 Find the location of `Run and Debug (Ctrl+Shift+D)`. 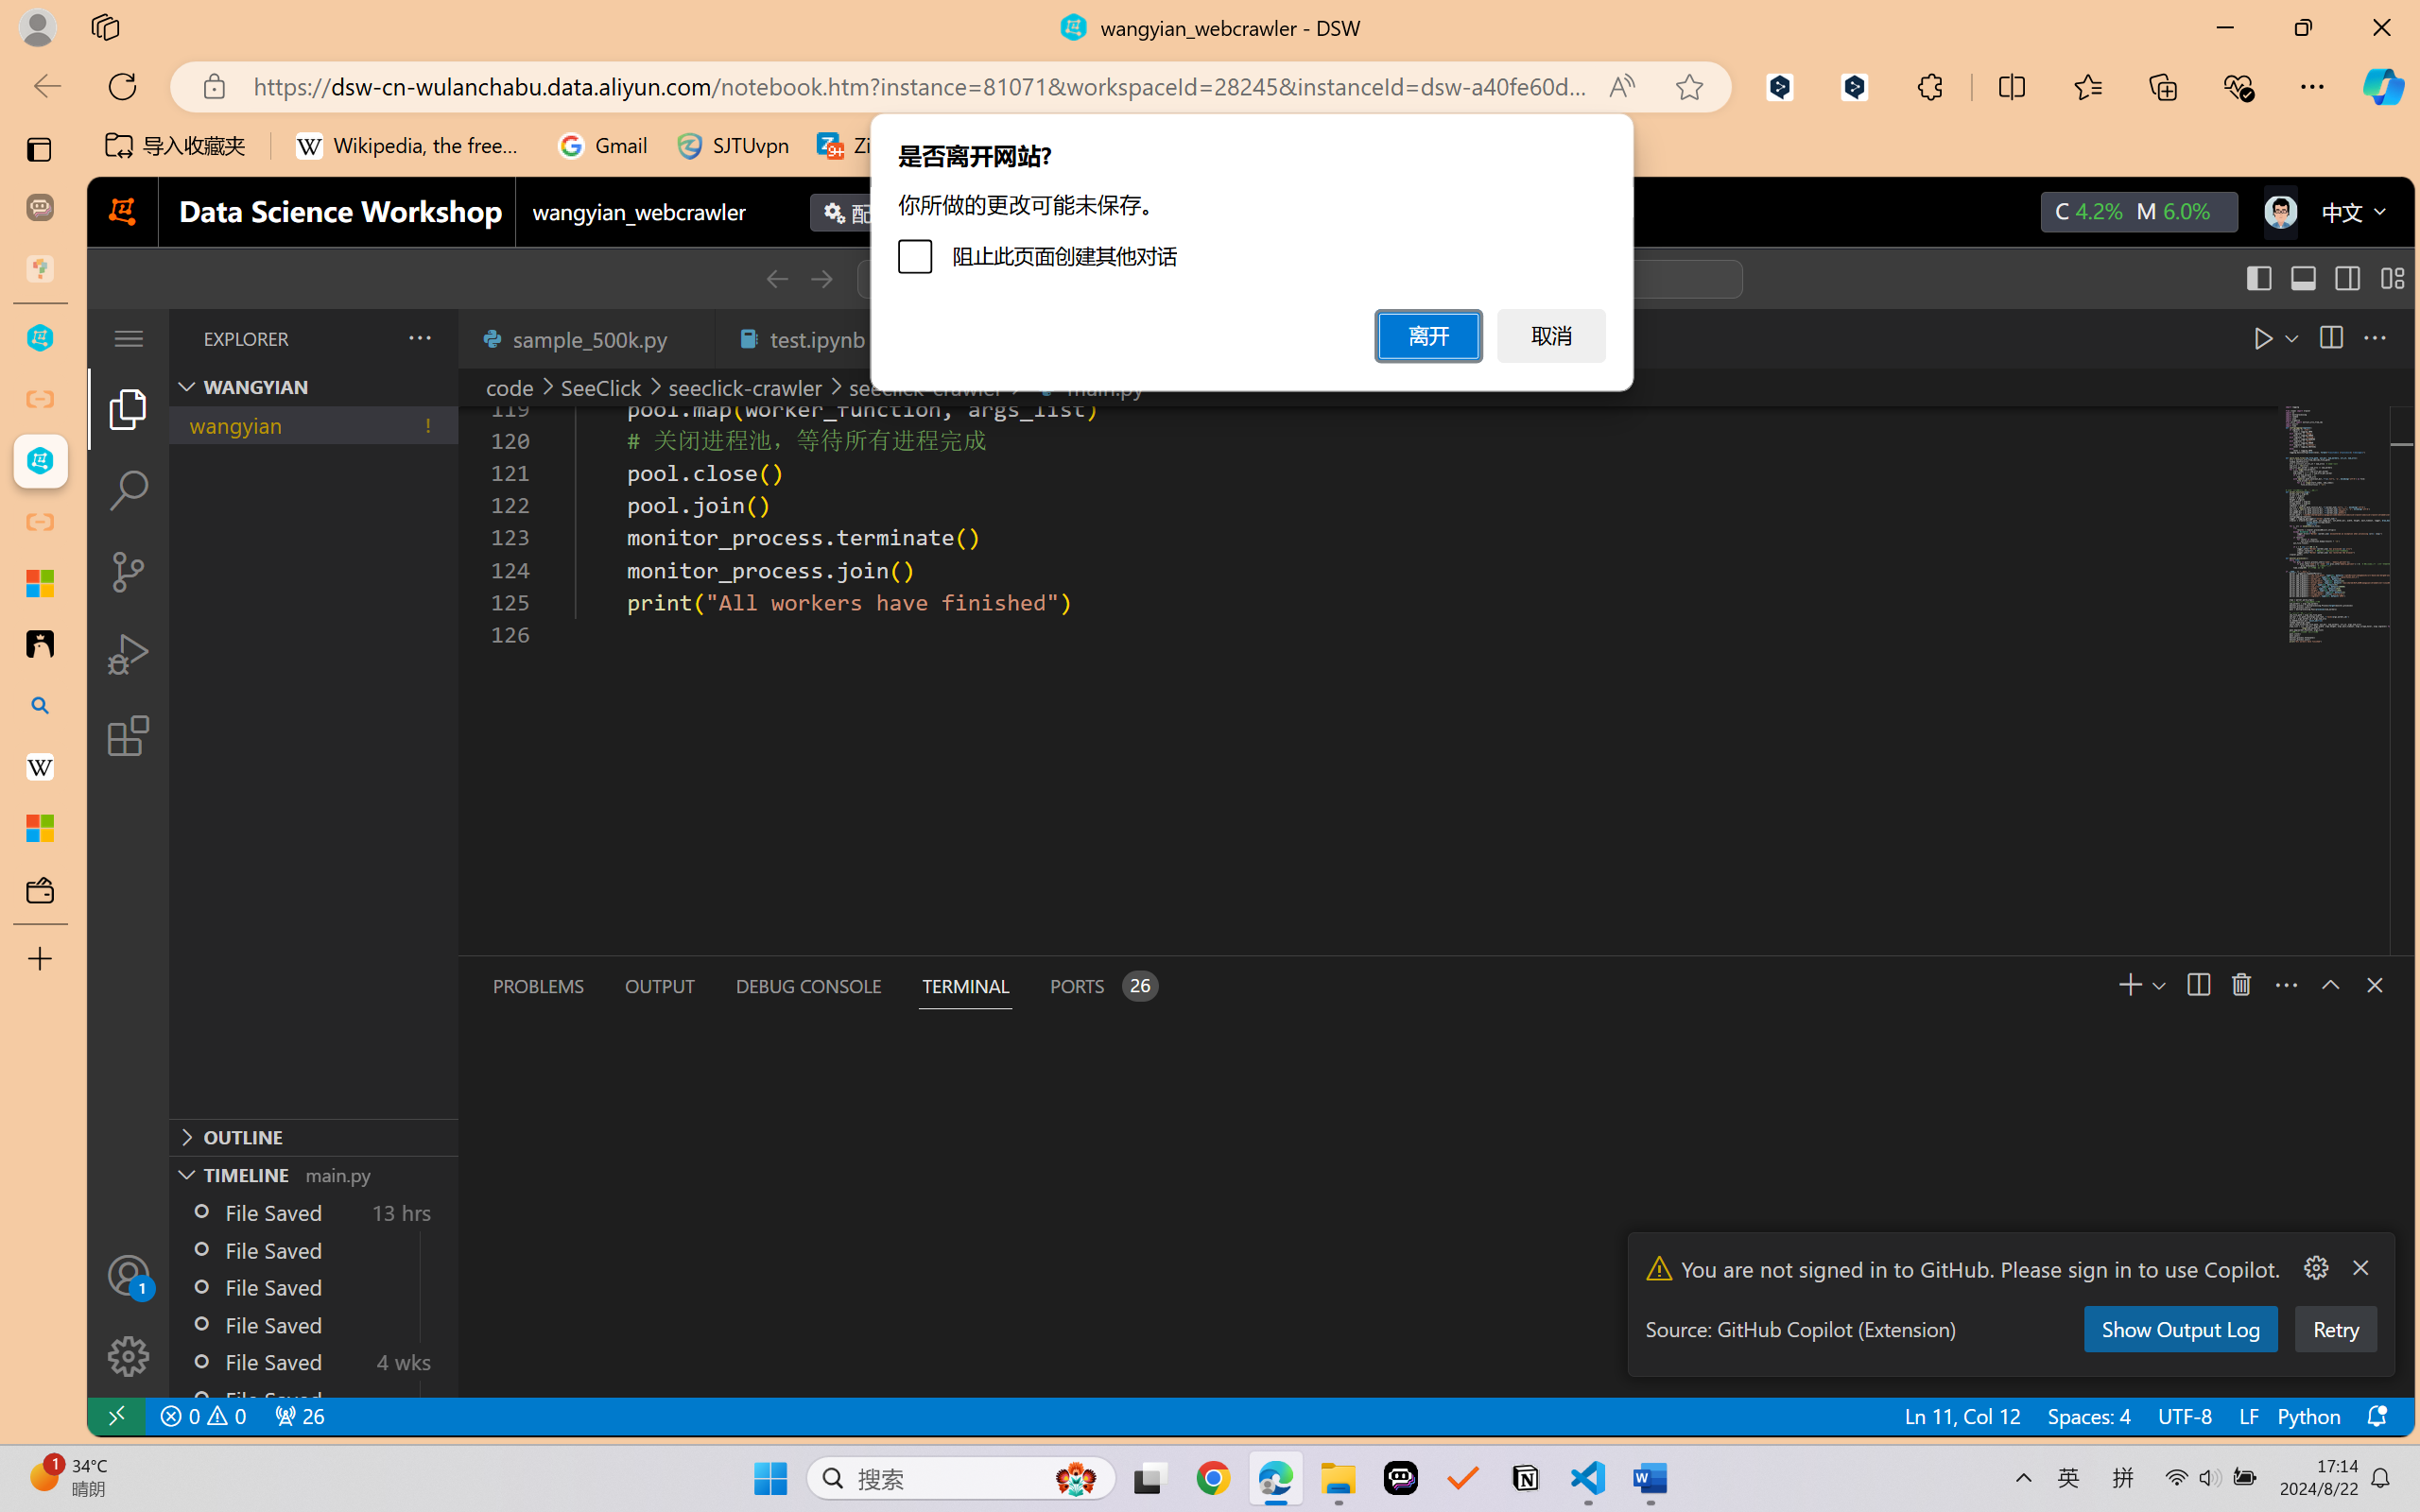

Run and Debug (Ctrl+Shift+D) is located at coordinates (129, 654).